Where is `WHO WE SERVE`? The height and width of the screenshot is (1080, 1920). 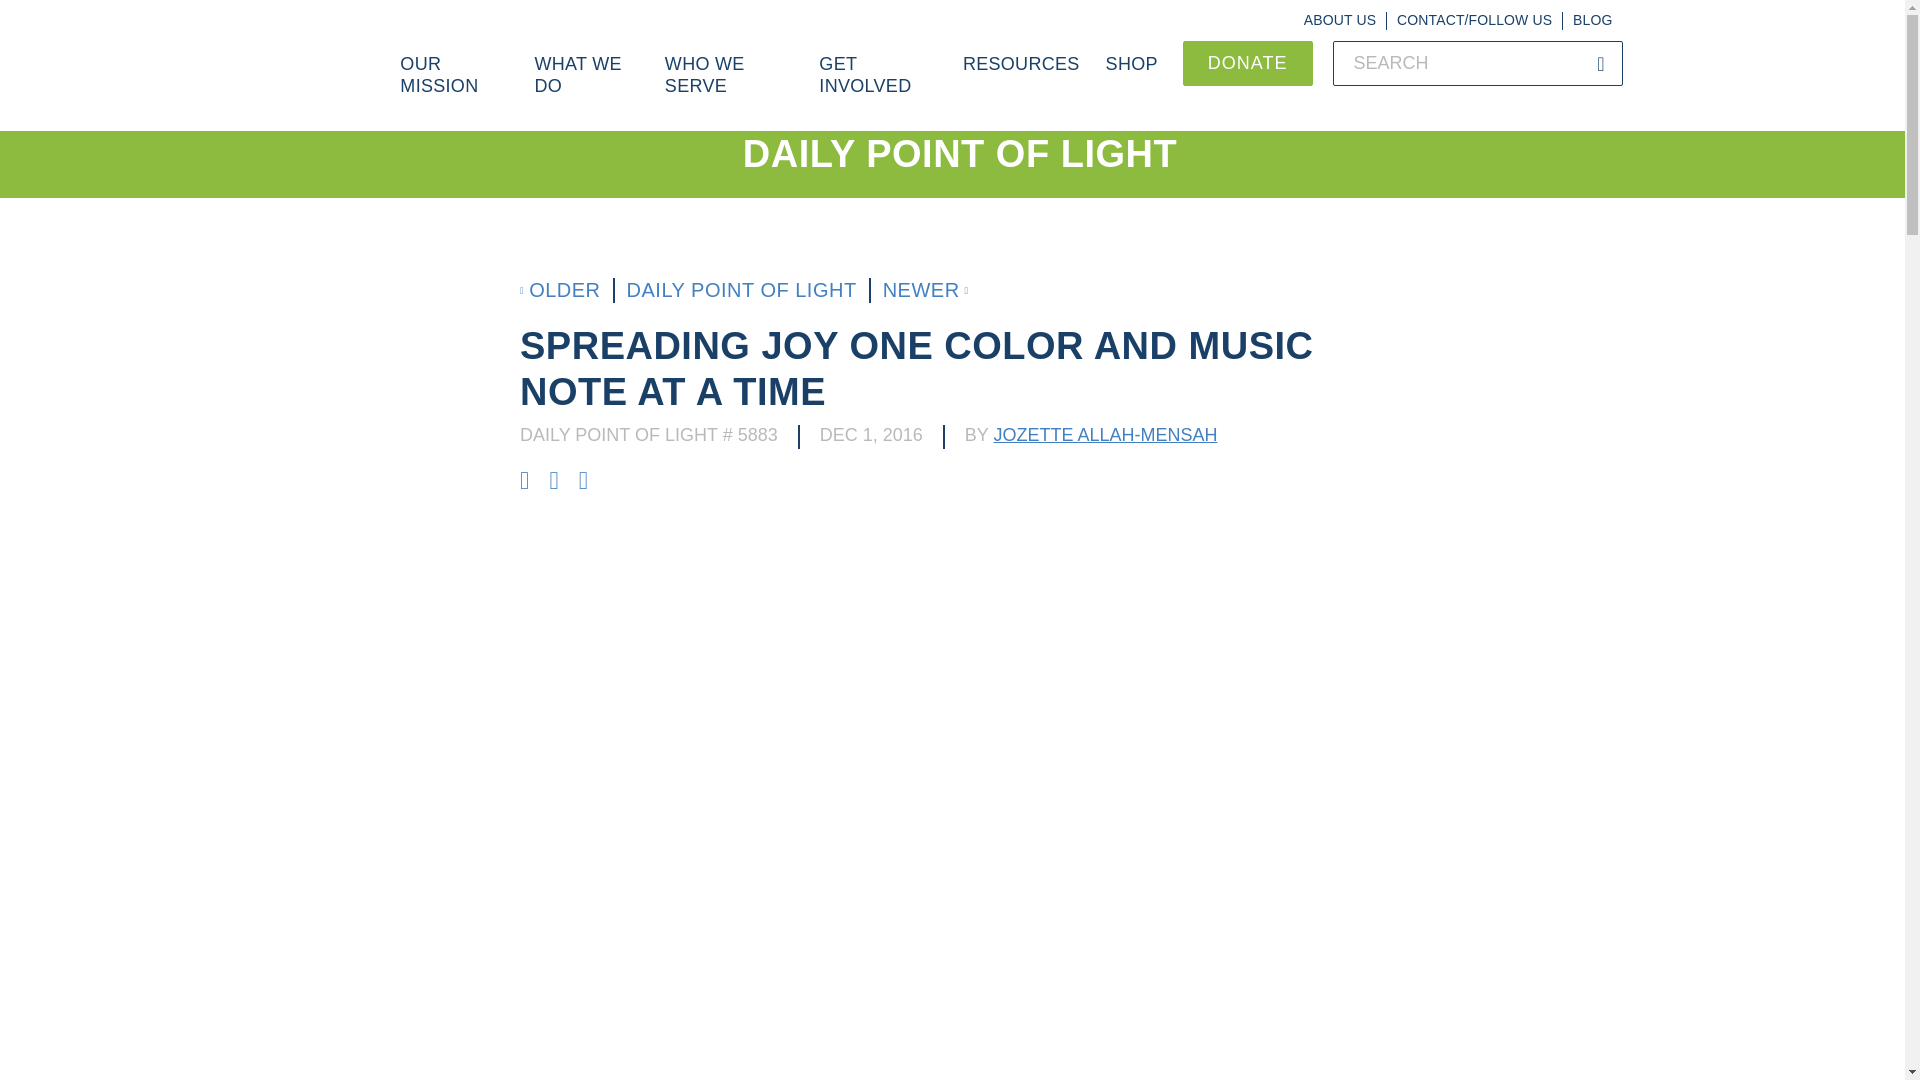 WHO WE SERVE is located at coordinates (729, 86).